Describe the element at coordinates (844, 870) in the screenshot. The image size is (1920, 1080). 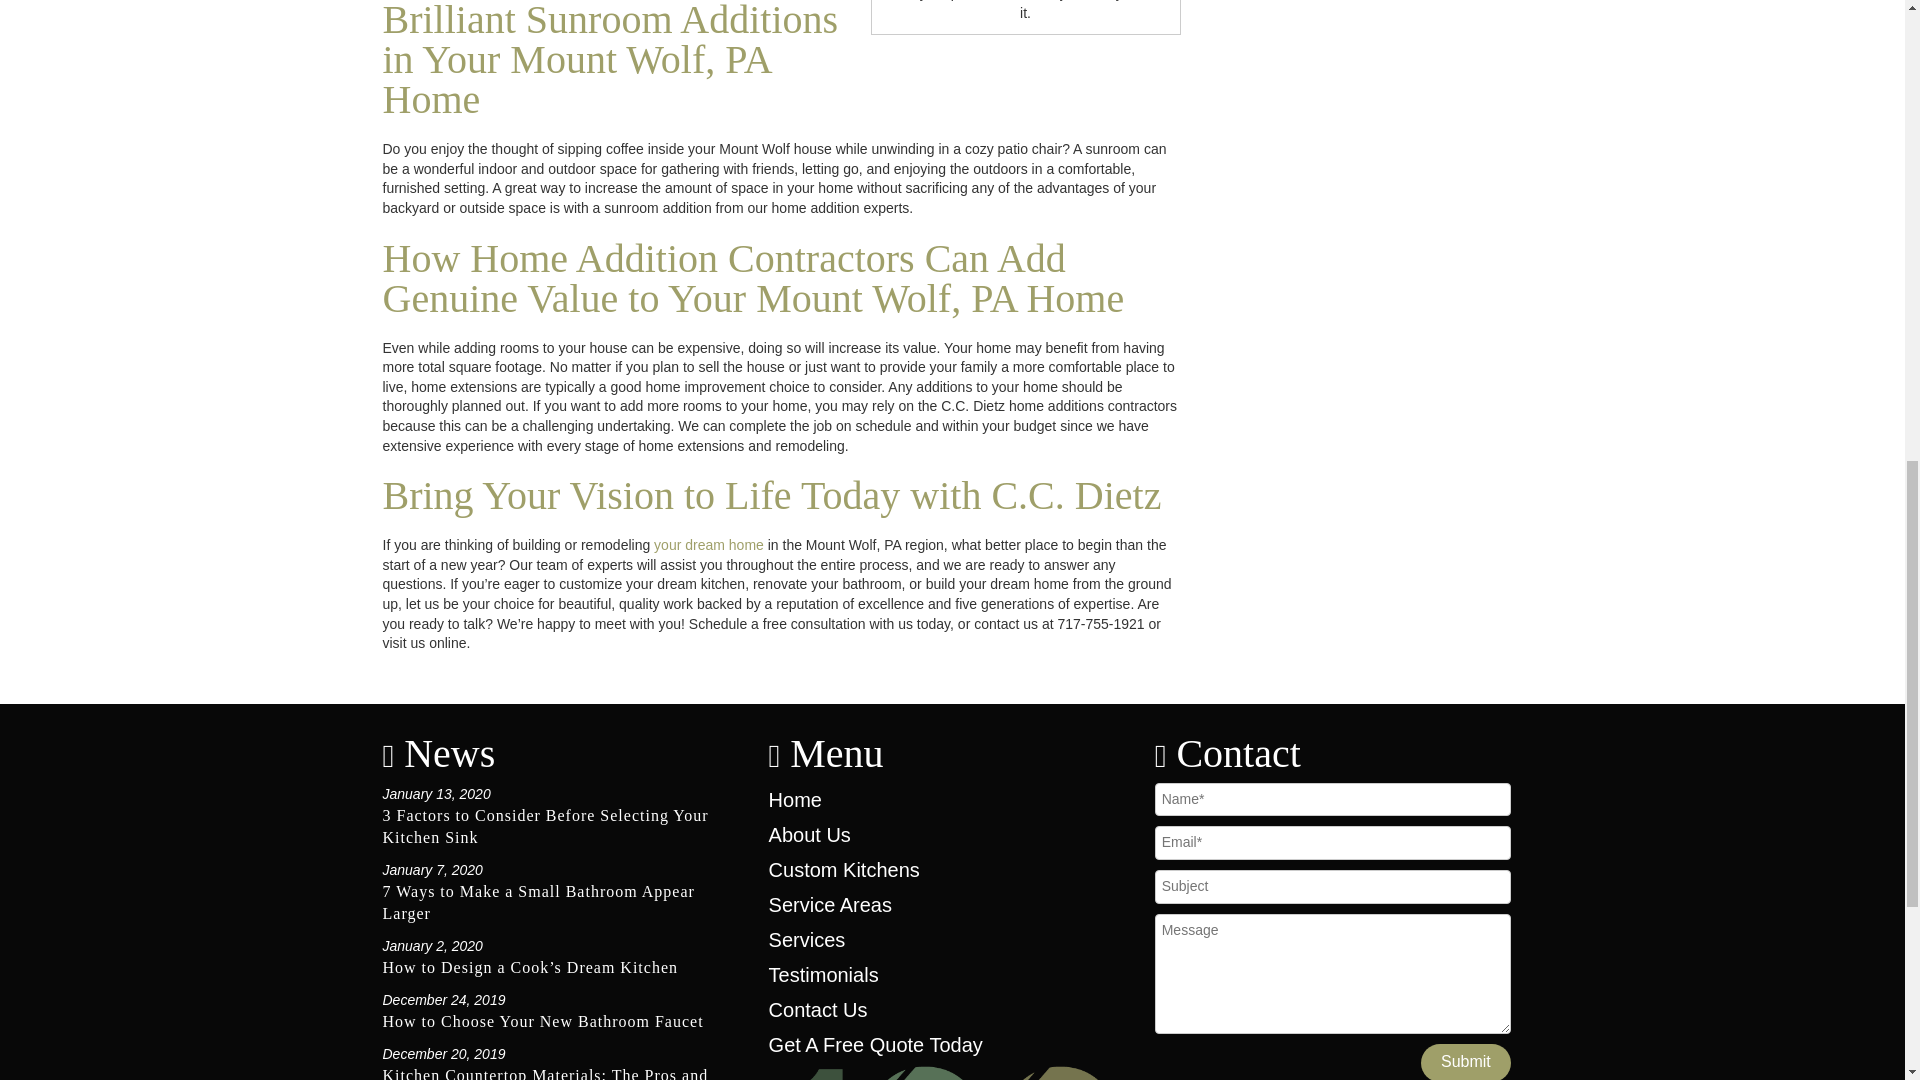
I see `Custom Kitchens` at that location.